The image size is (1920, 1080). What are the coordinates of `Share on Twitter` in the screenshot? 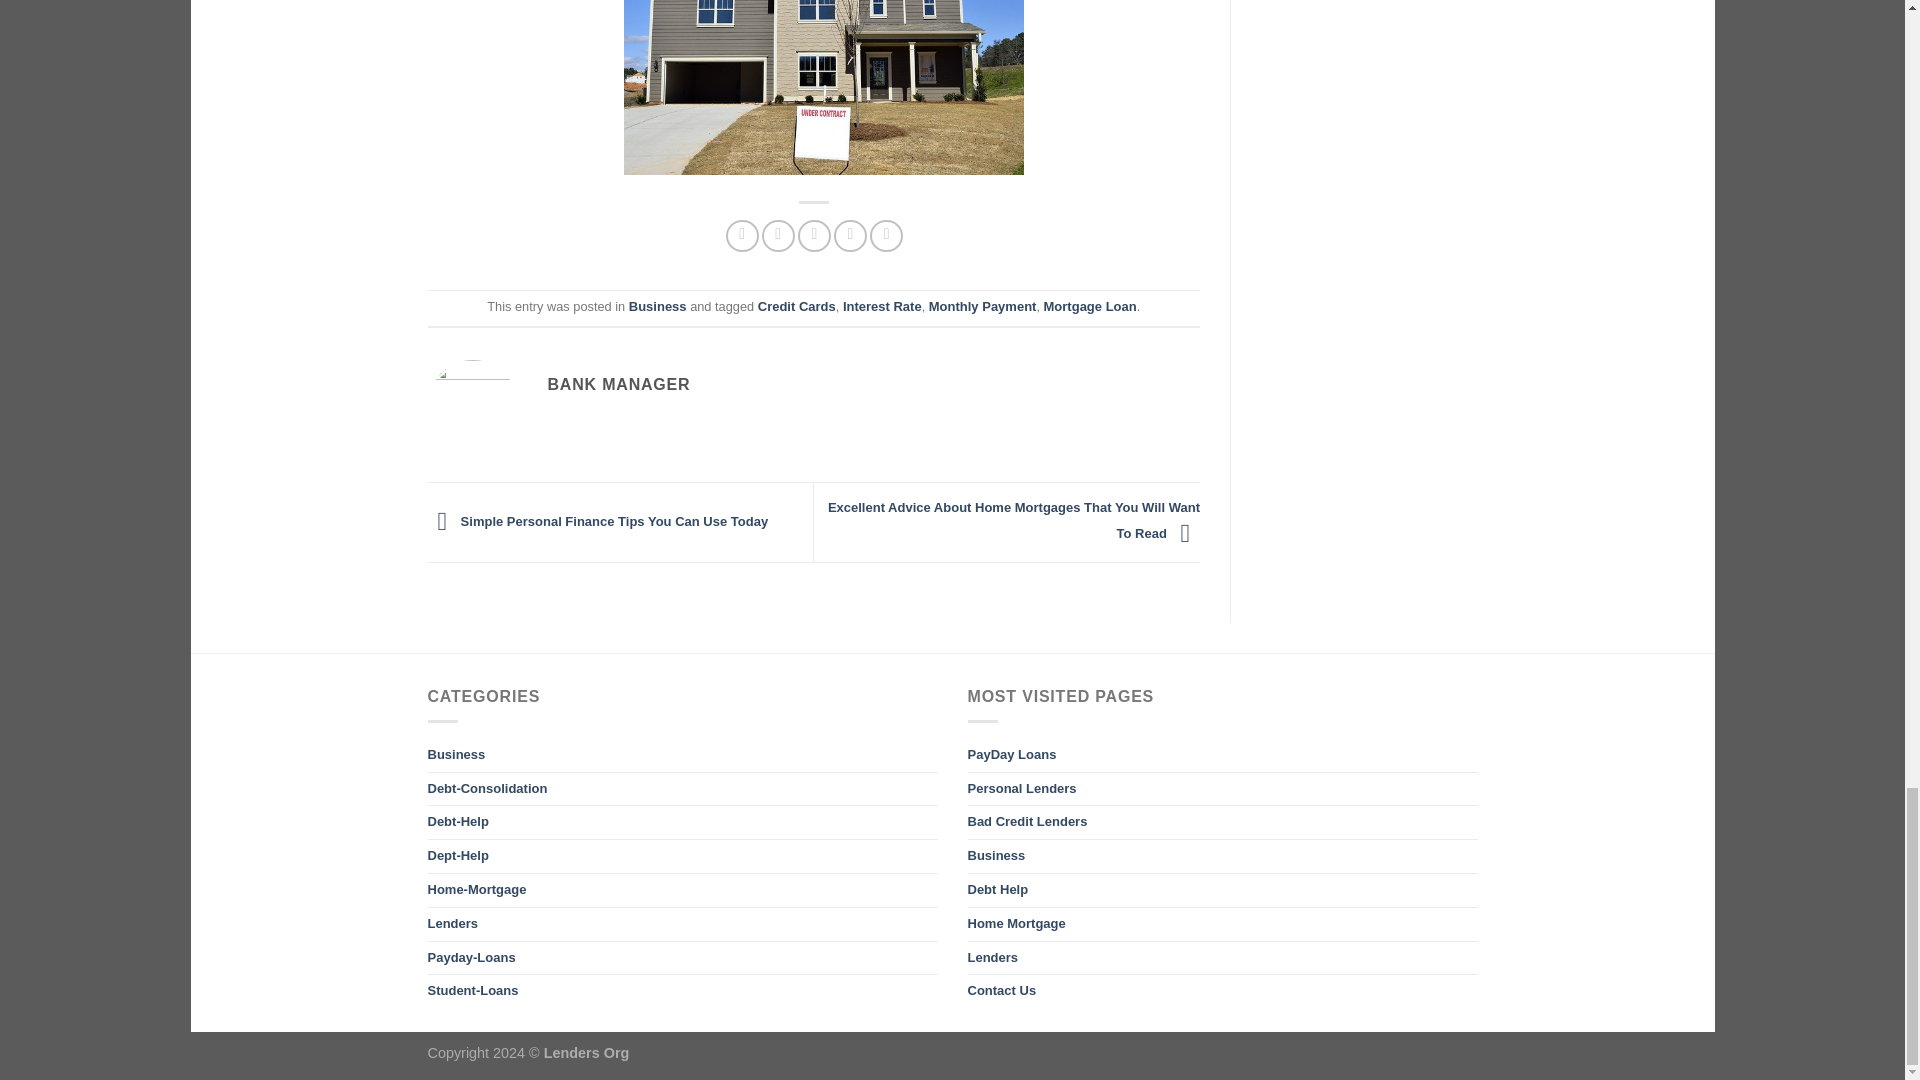 It's located at (778, 236).